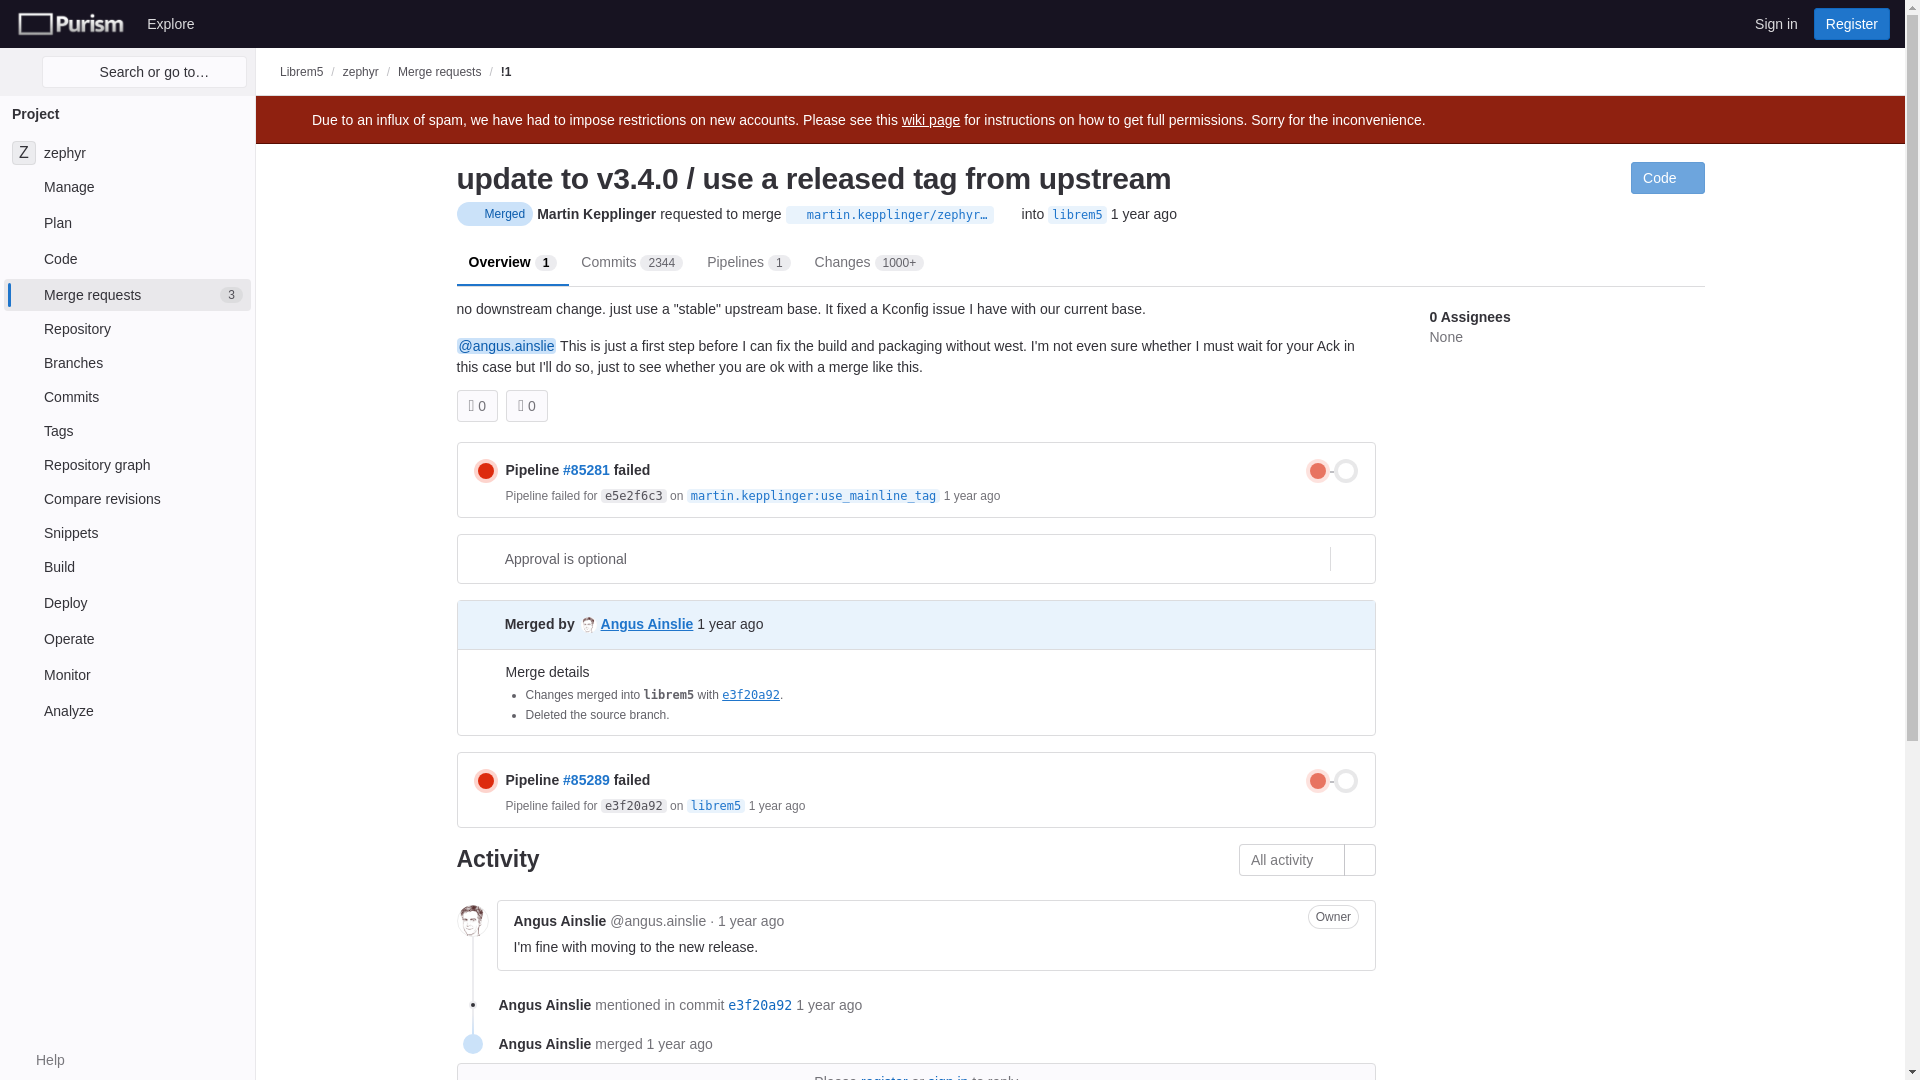 The height and width of the screenshot is (1080, 1920). What do you see at coordinates (486, 469) in the screenshot?
I see `Homepage` at bounding box center [486, 469].